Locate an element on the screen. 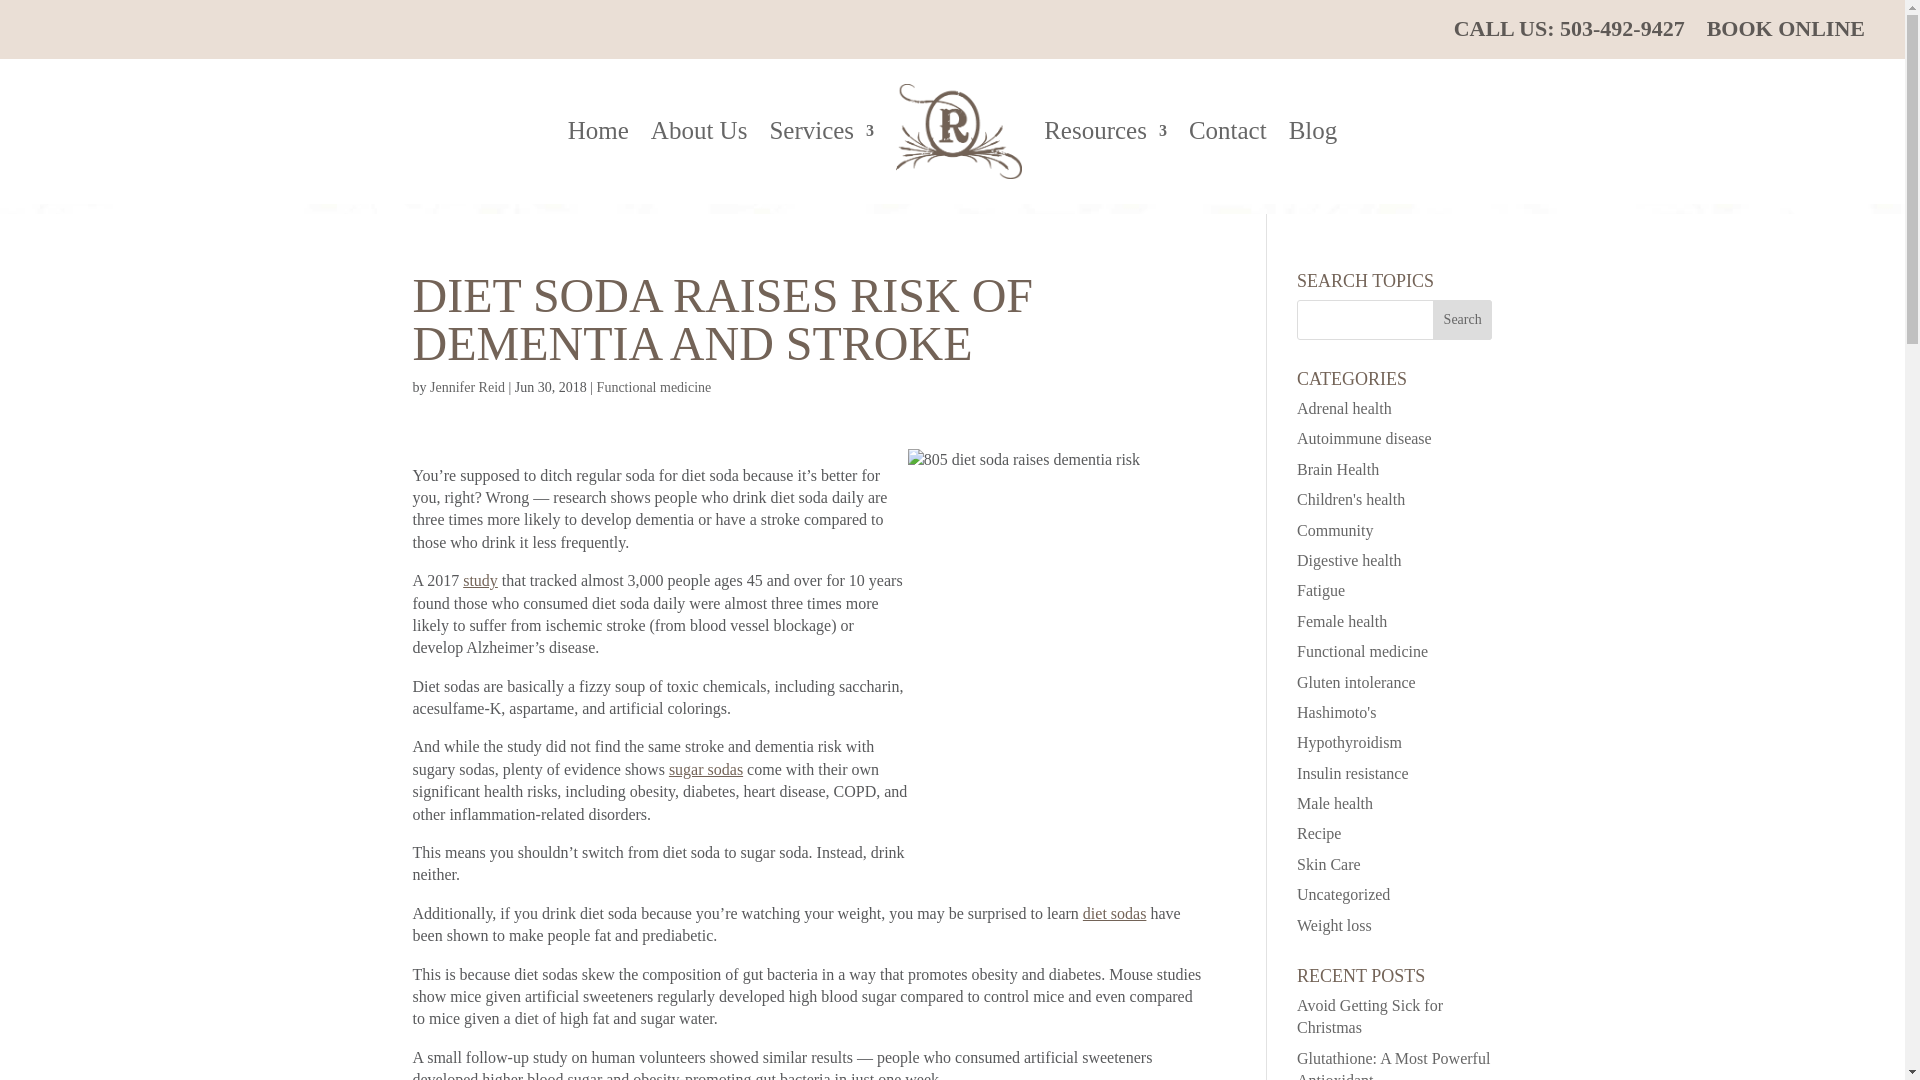 This screenshot has width=1920, height=1080. Jennifer Reid is located at coordinates (467, 388).